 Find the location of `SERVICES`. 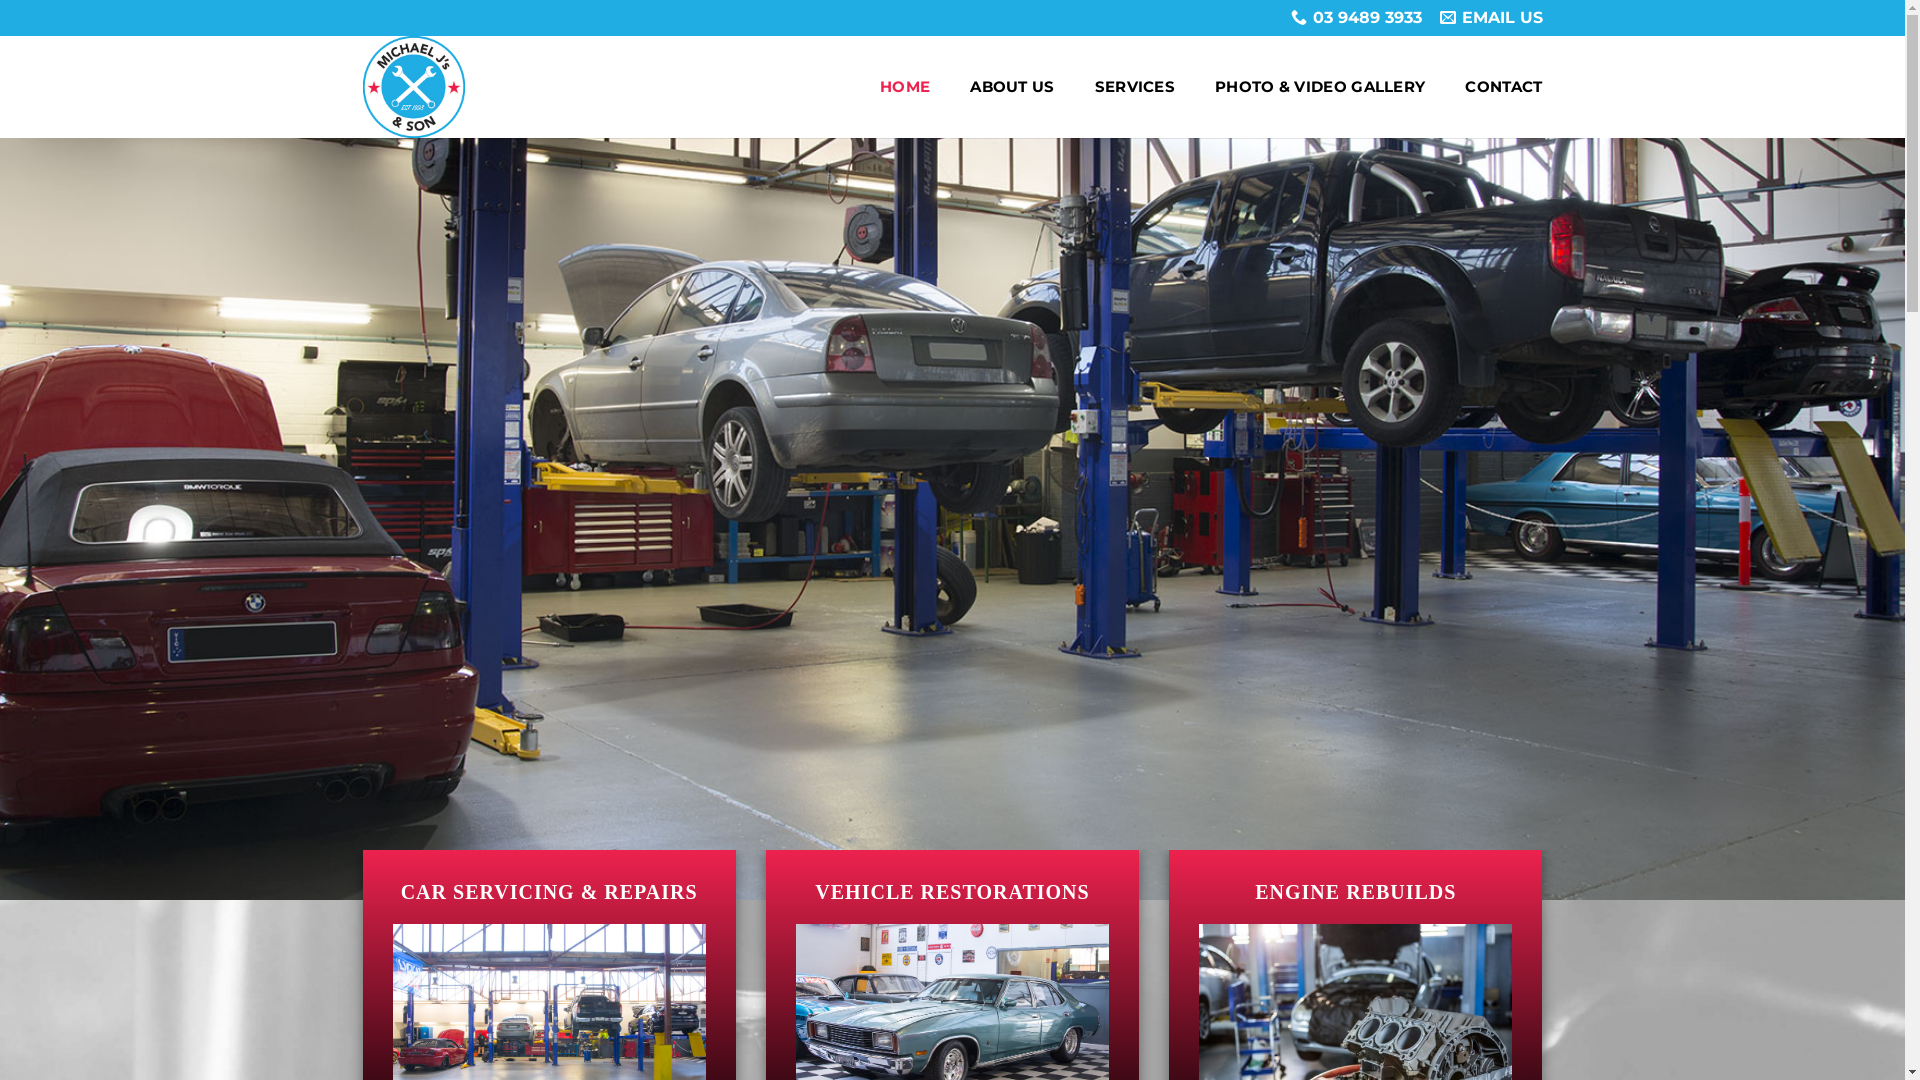

SERVICES is located at coordinates (1135, 87).